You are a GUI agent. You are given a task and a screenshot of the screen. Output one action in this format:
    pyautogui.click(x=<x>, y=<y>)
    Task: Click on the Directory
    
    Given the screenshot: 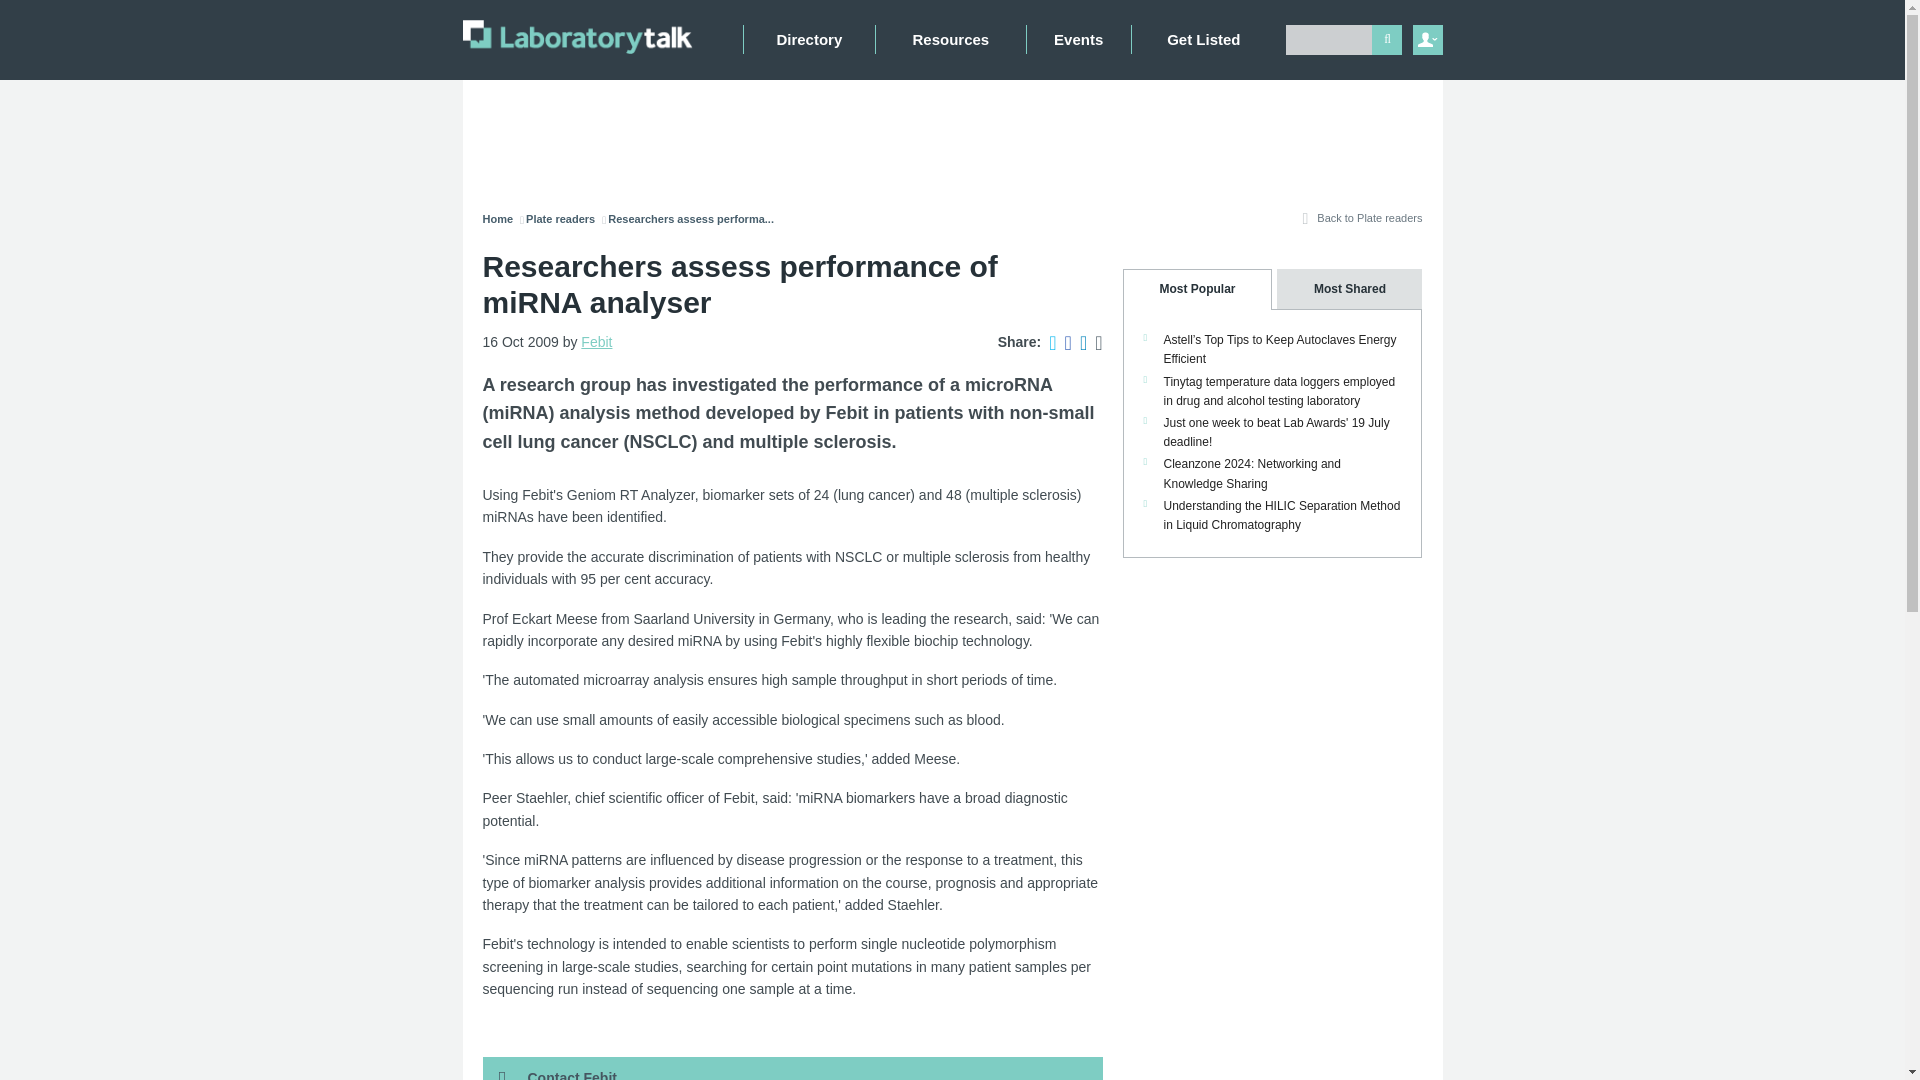 What is the action you would take?
    pyautogui.click(x=808, y=39)
    